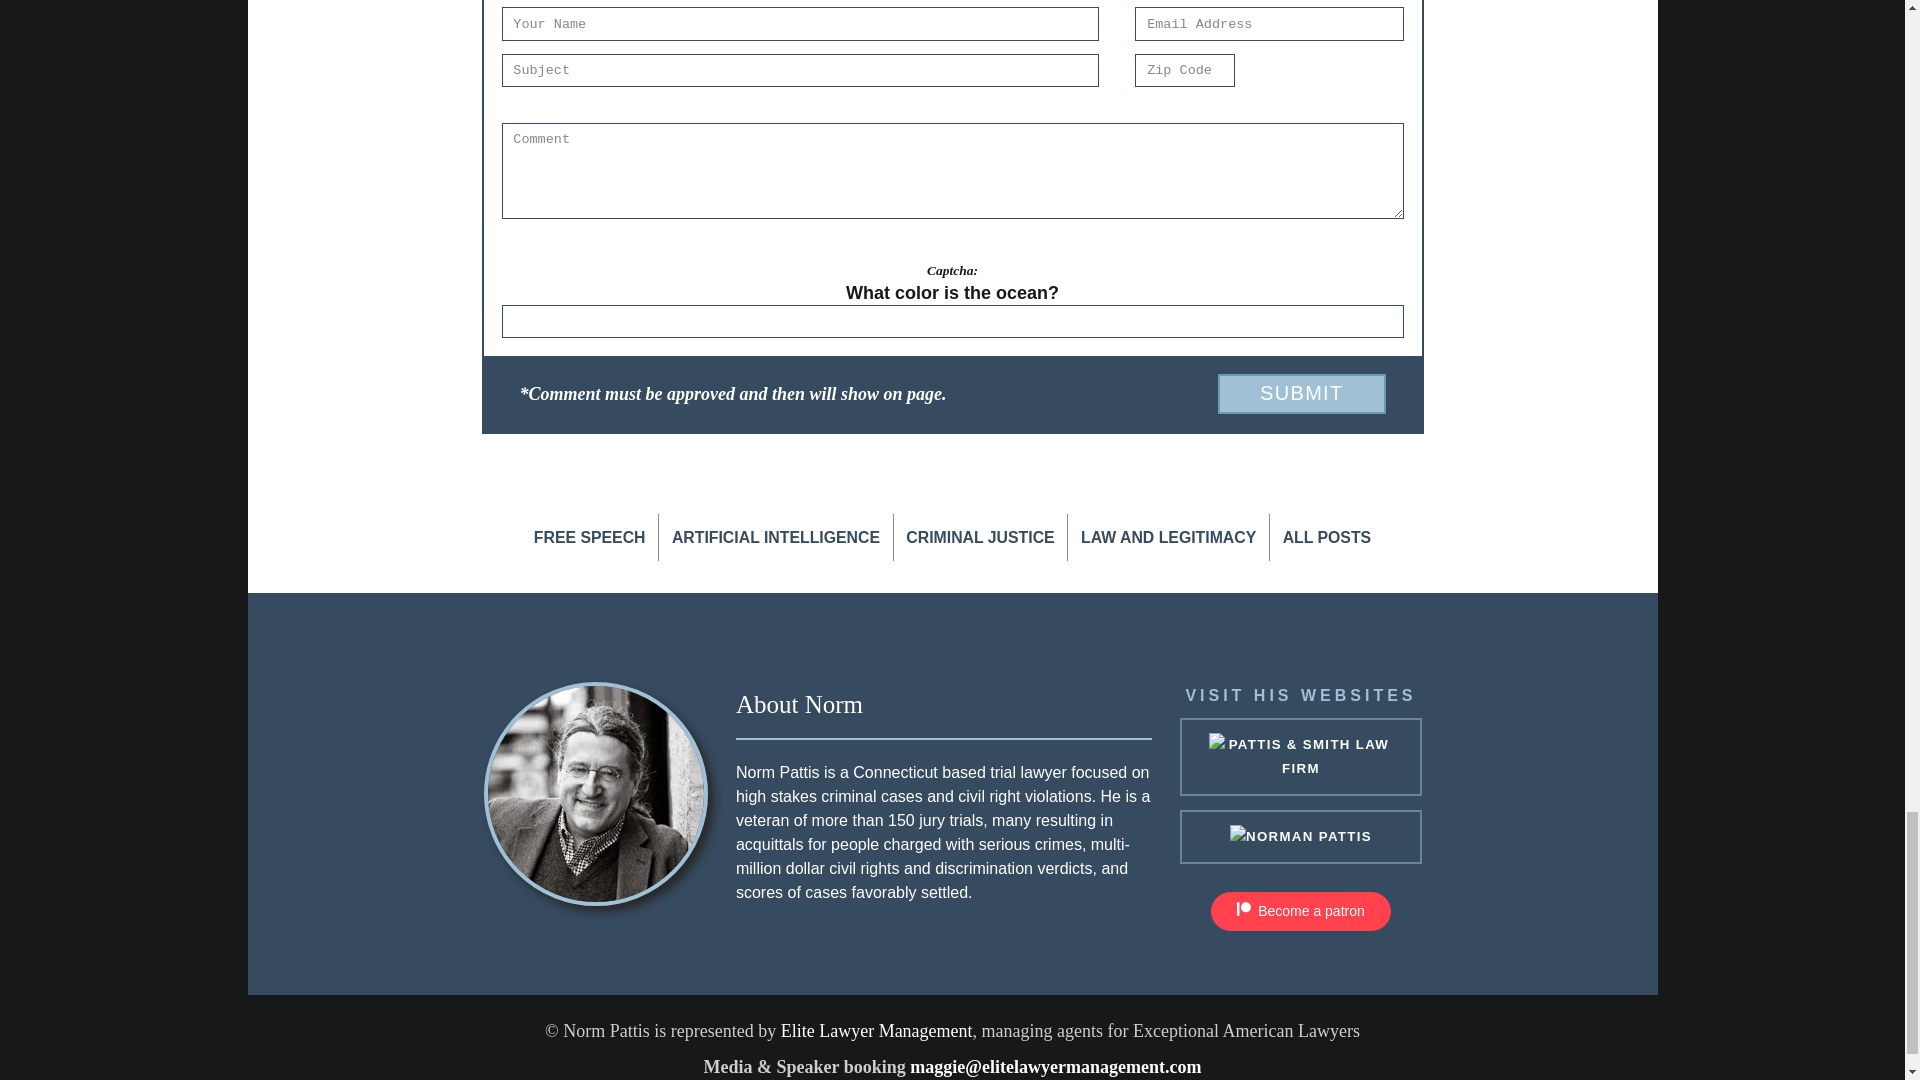 The image size is (1920, 1080). What do you see at coordinates (1300, 911) in the screenshot?
I see `Become a patron` at bounding box center [1300, 911].